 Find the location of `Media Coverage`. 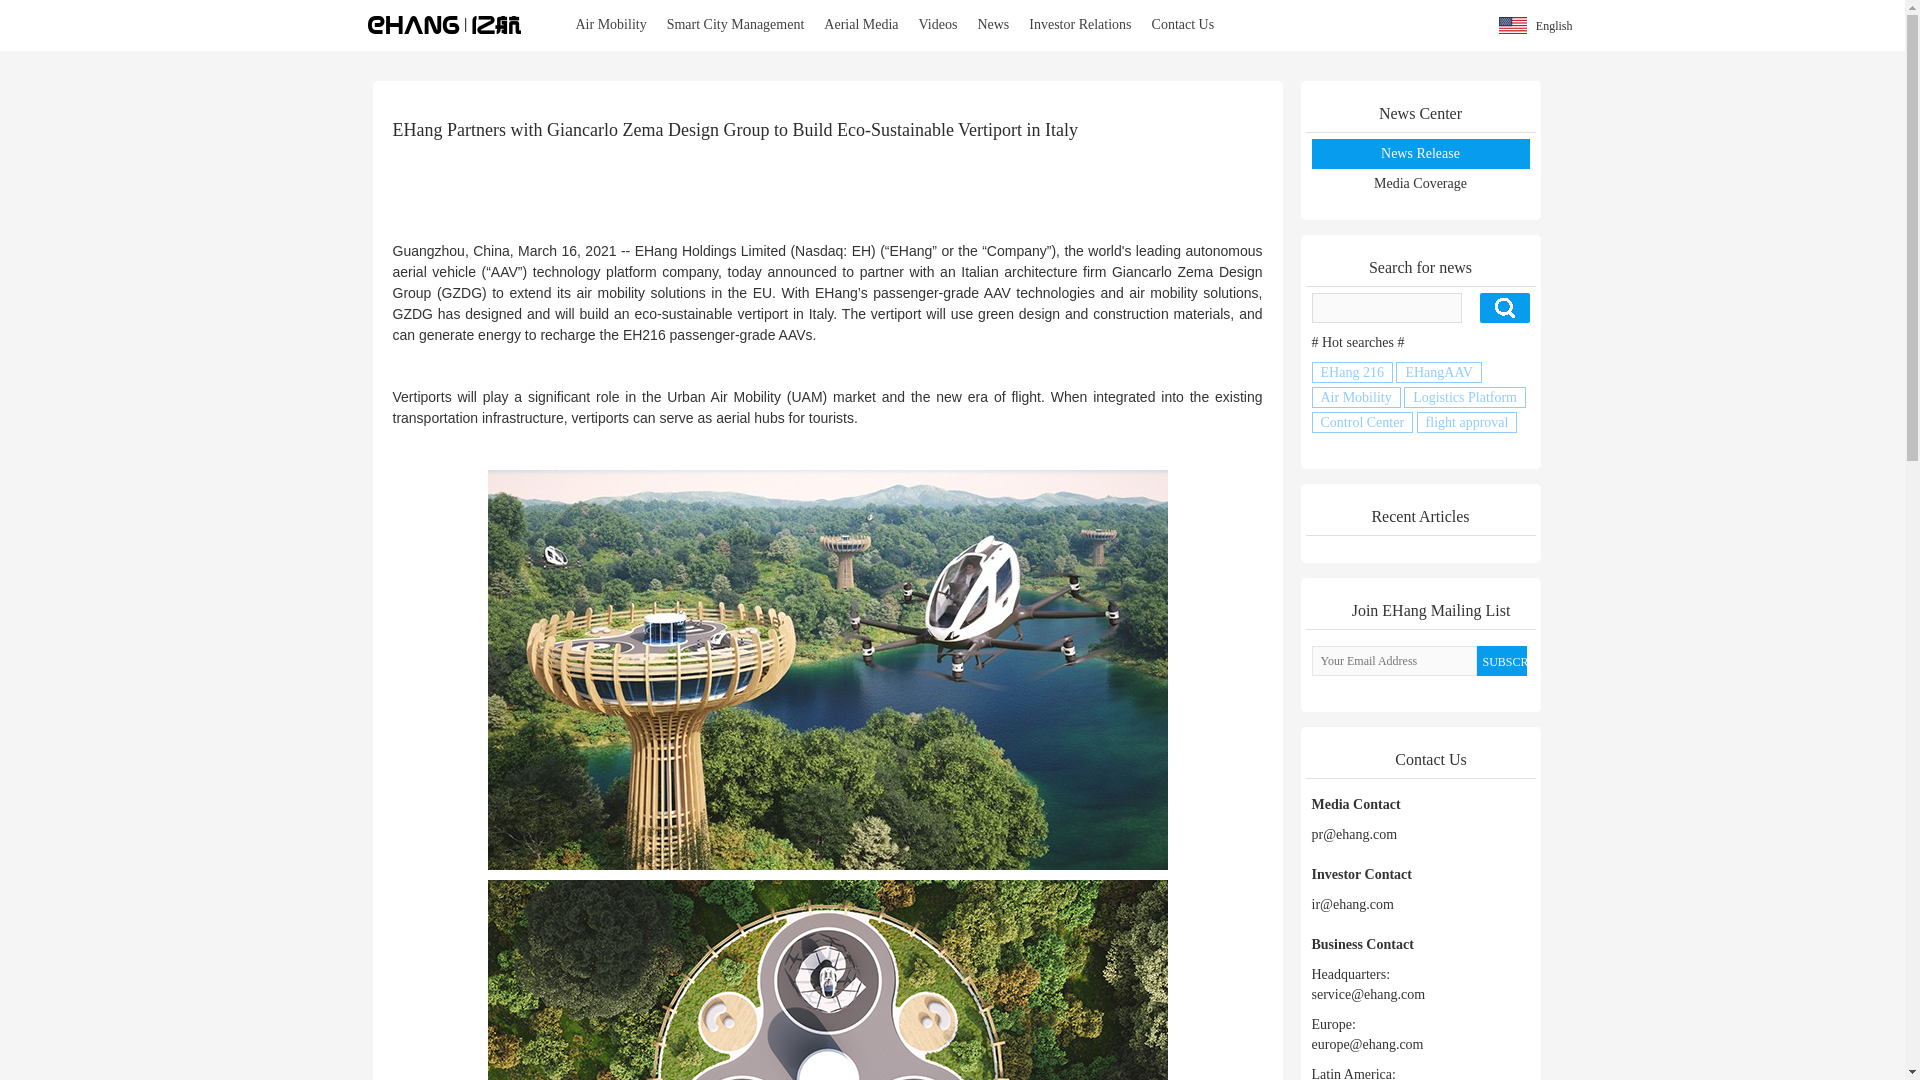

Media Coverage is located at coordinates (1420, 184).